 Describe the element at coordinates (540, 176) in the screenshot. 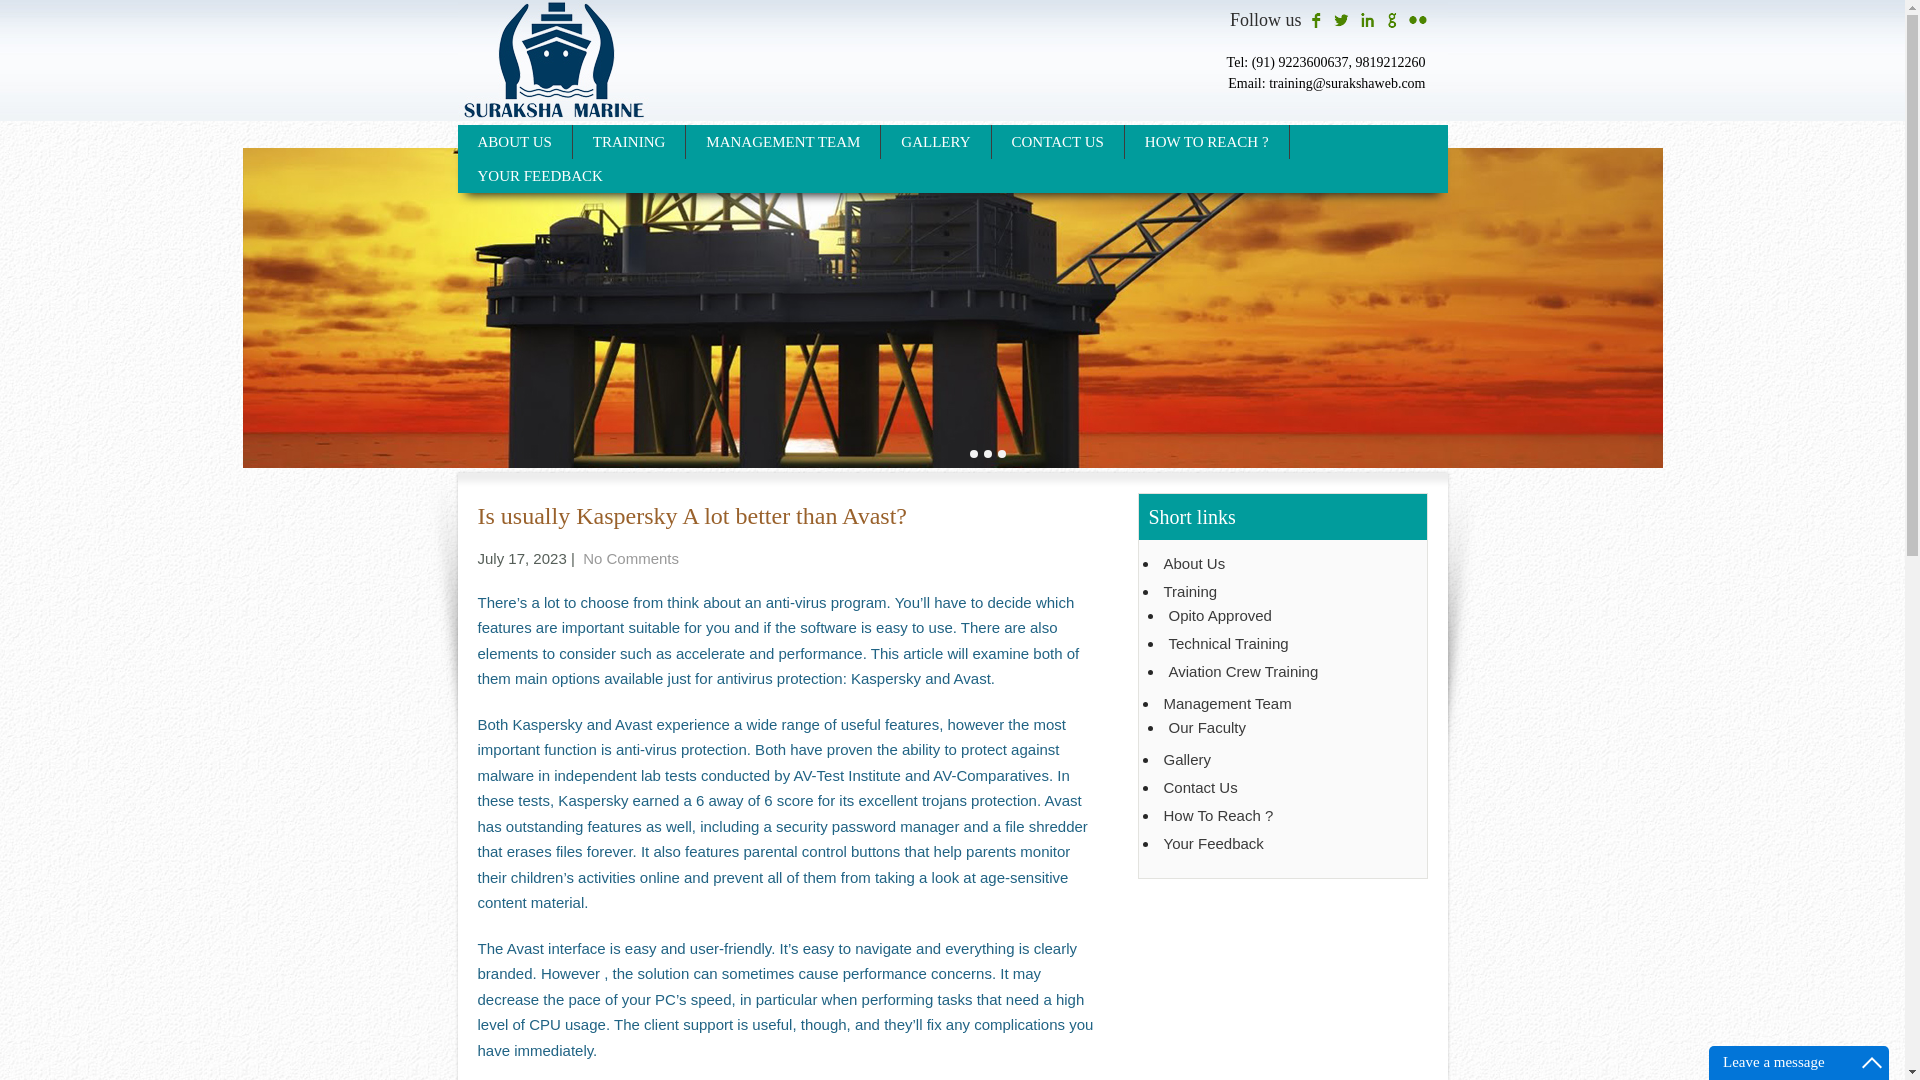

I see `YOUR FEEDBACK` at that location.